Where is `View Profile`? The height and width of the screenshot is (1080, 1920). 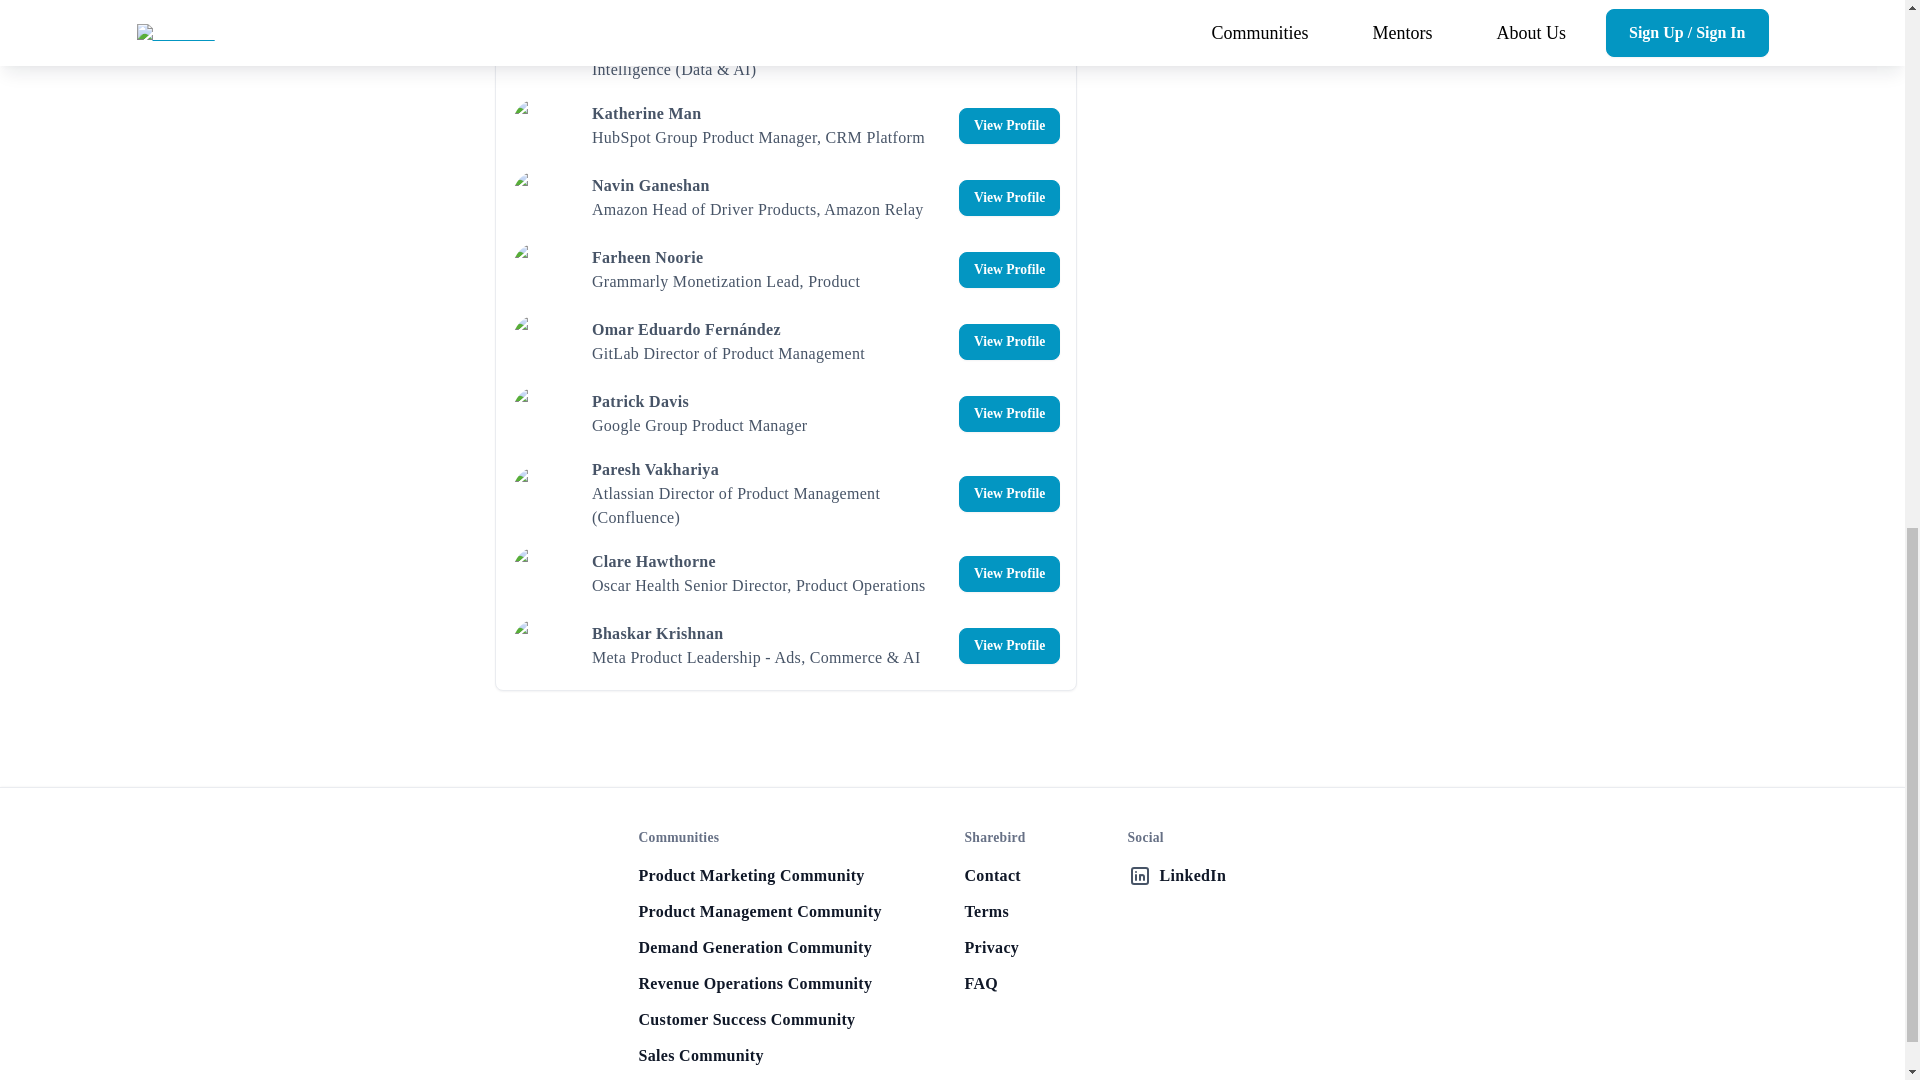 View Profile is located at coordinates (1008, 646).